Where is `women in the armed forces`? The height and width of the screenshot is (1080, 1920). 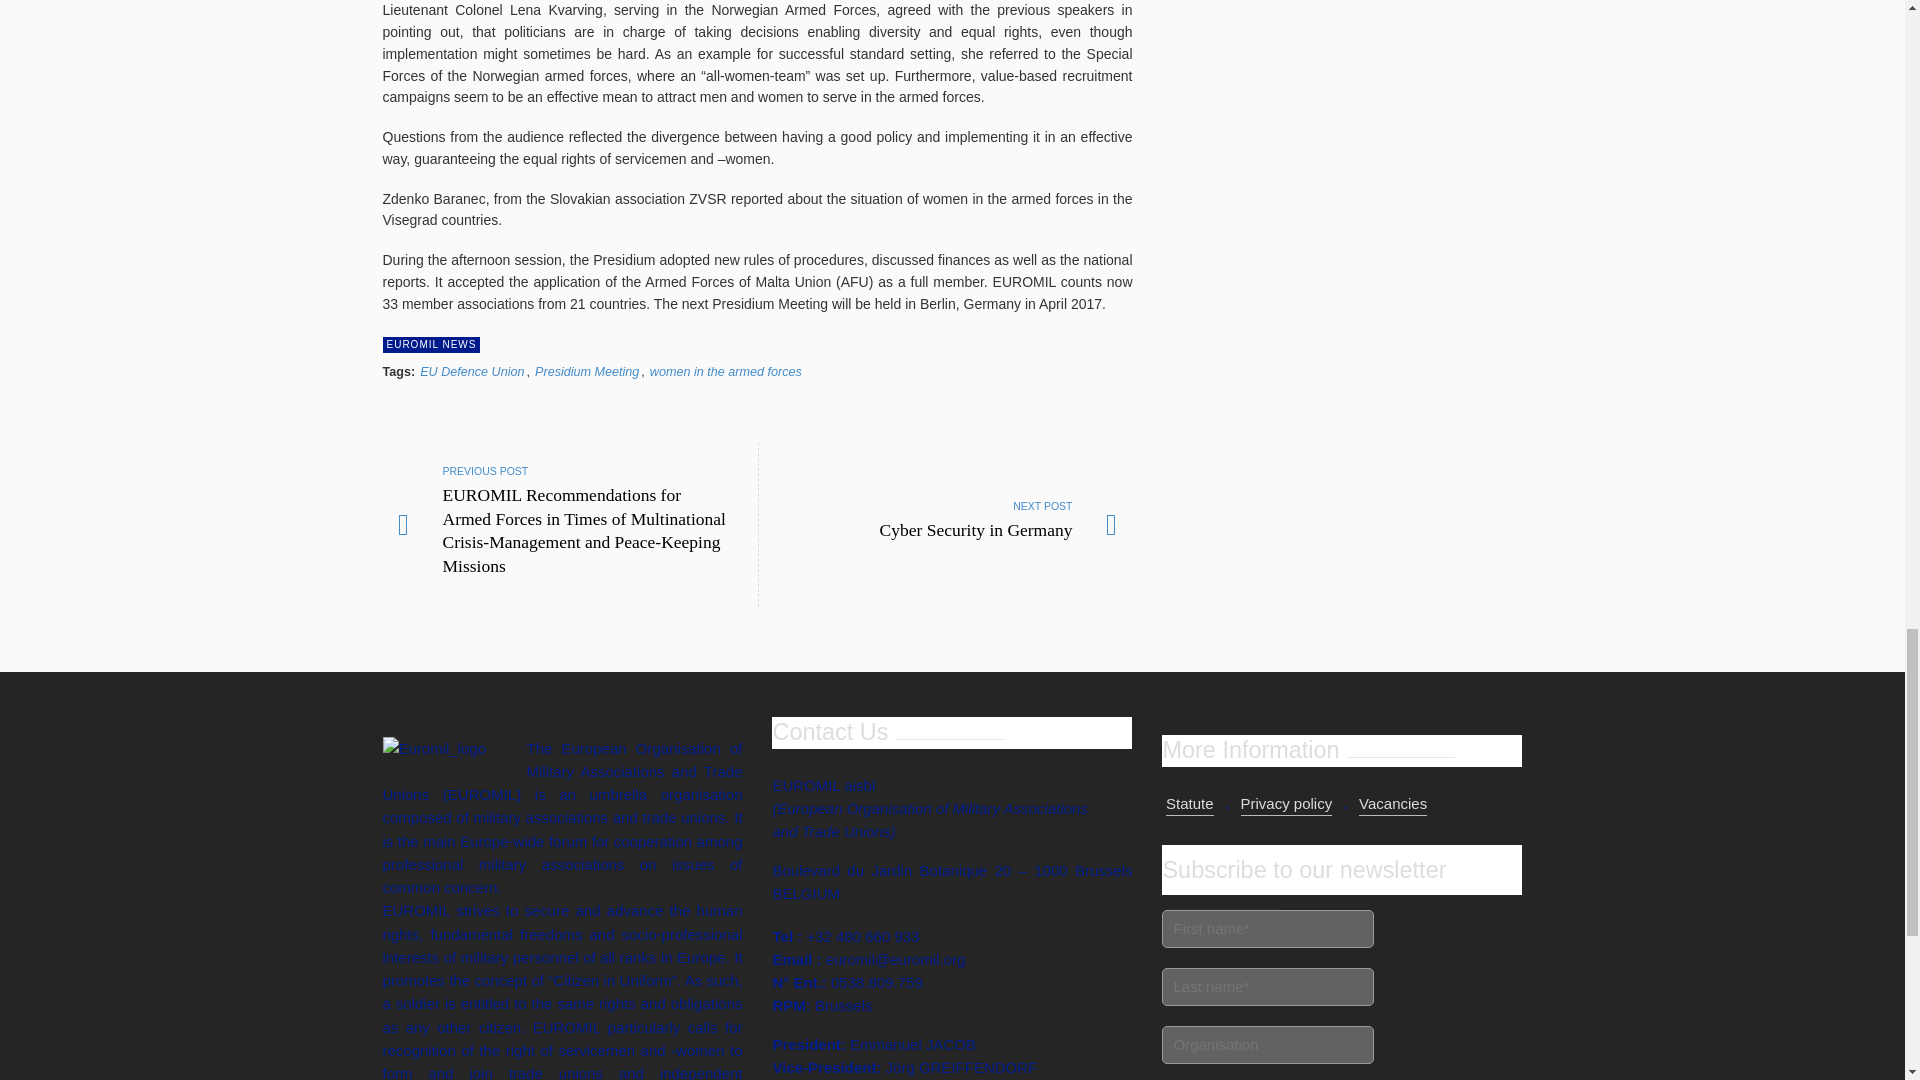
women in the armed forces is located at coordinates (431, 344).